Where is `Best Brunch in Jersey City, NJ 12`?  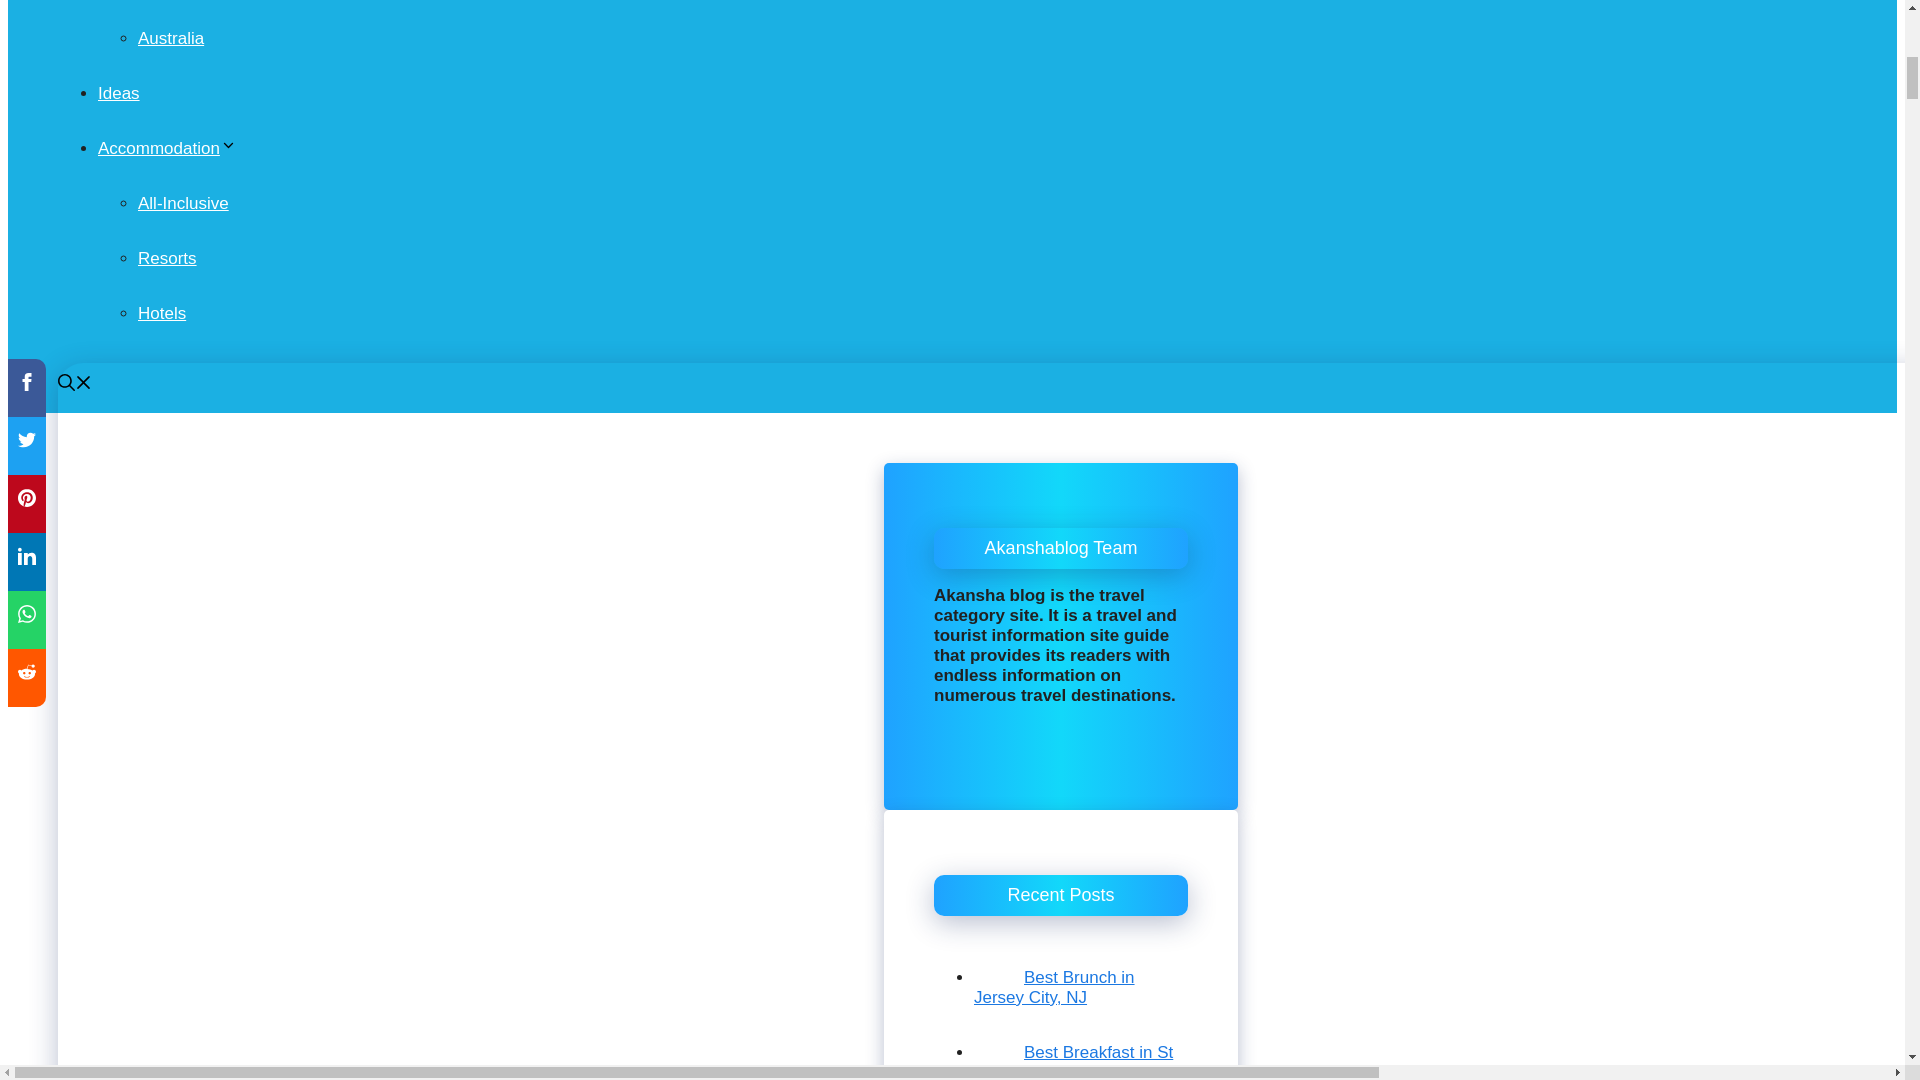 Best Brunch in Jersey City, NJ 12 is located at coordinates (998, 958).